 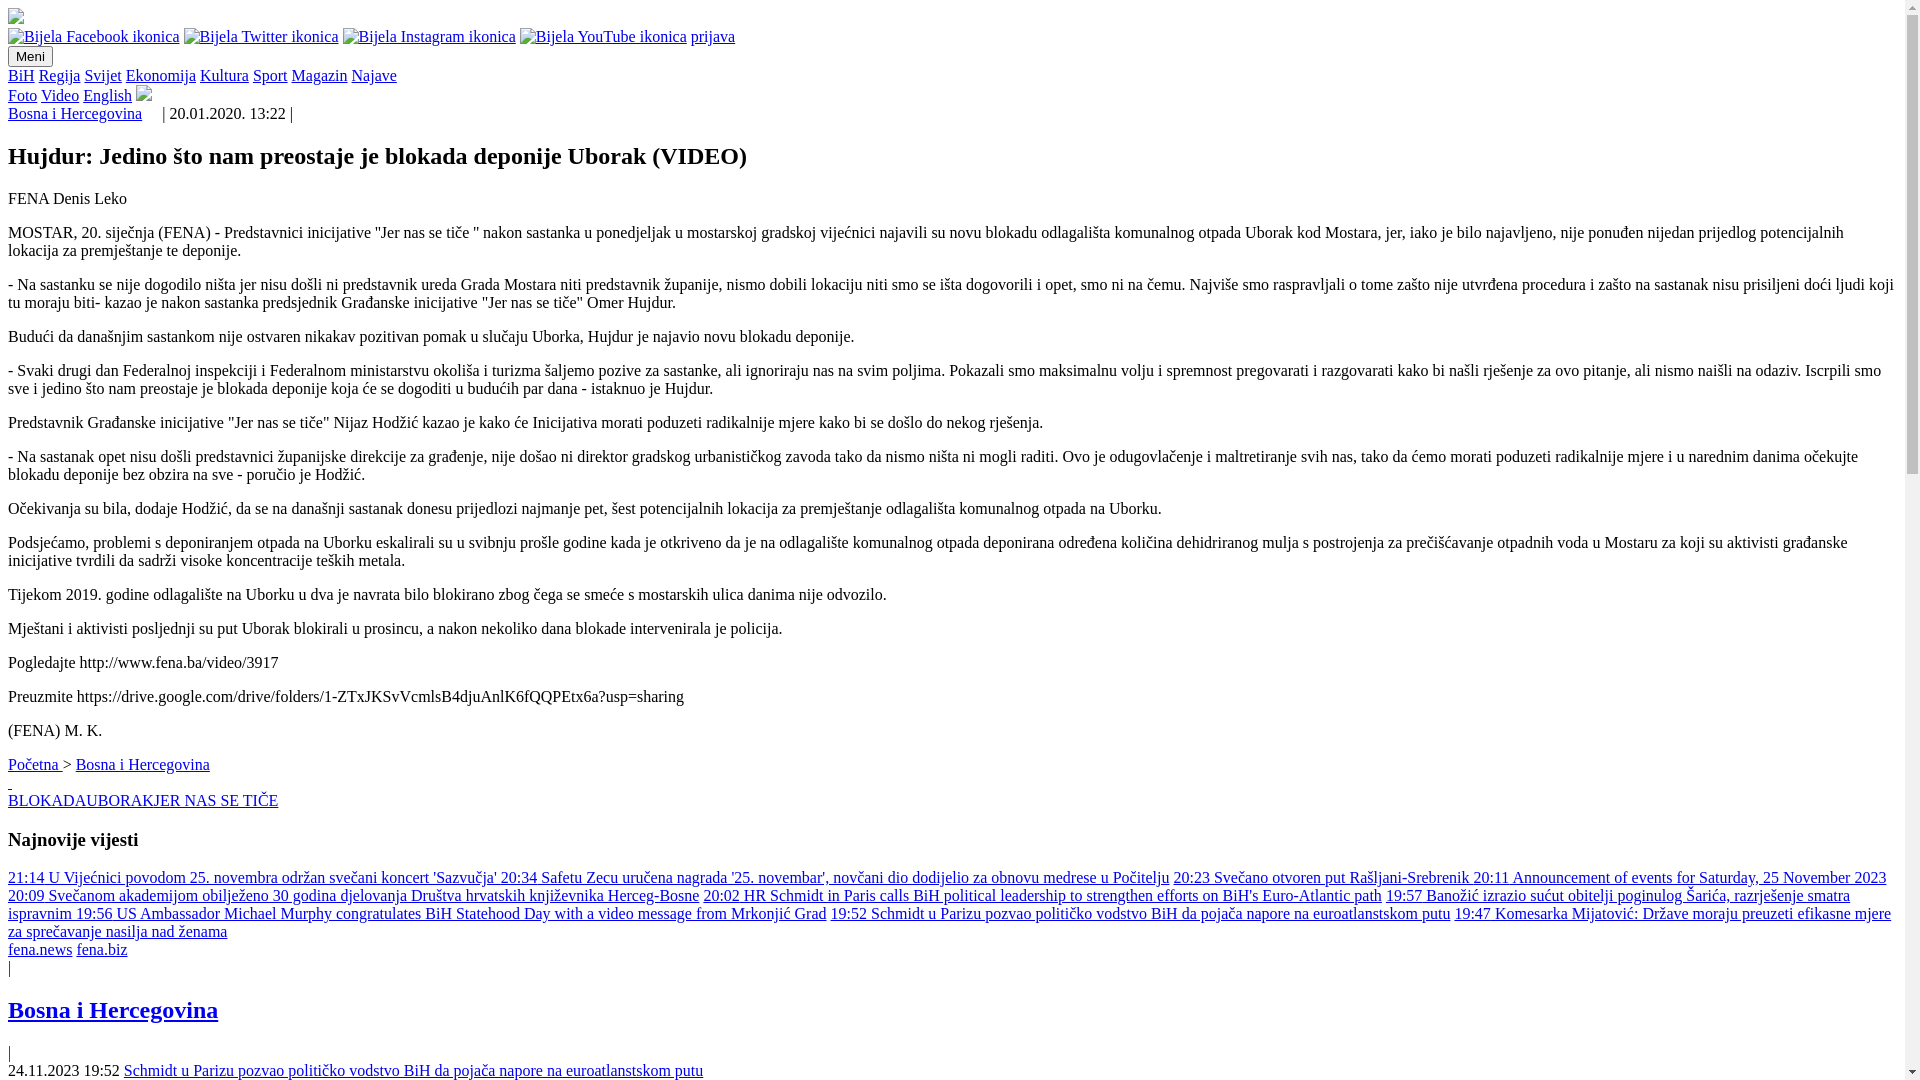 I want to click on Bosna i Hercegovina, so click(x=75, y=114).